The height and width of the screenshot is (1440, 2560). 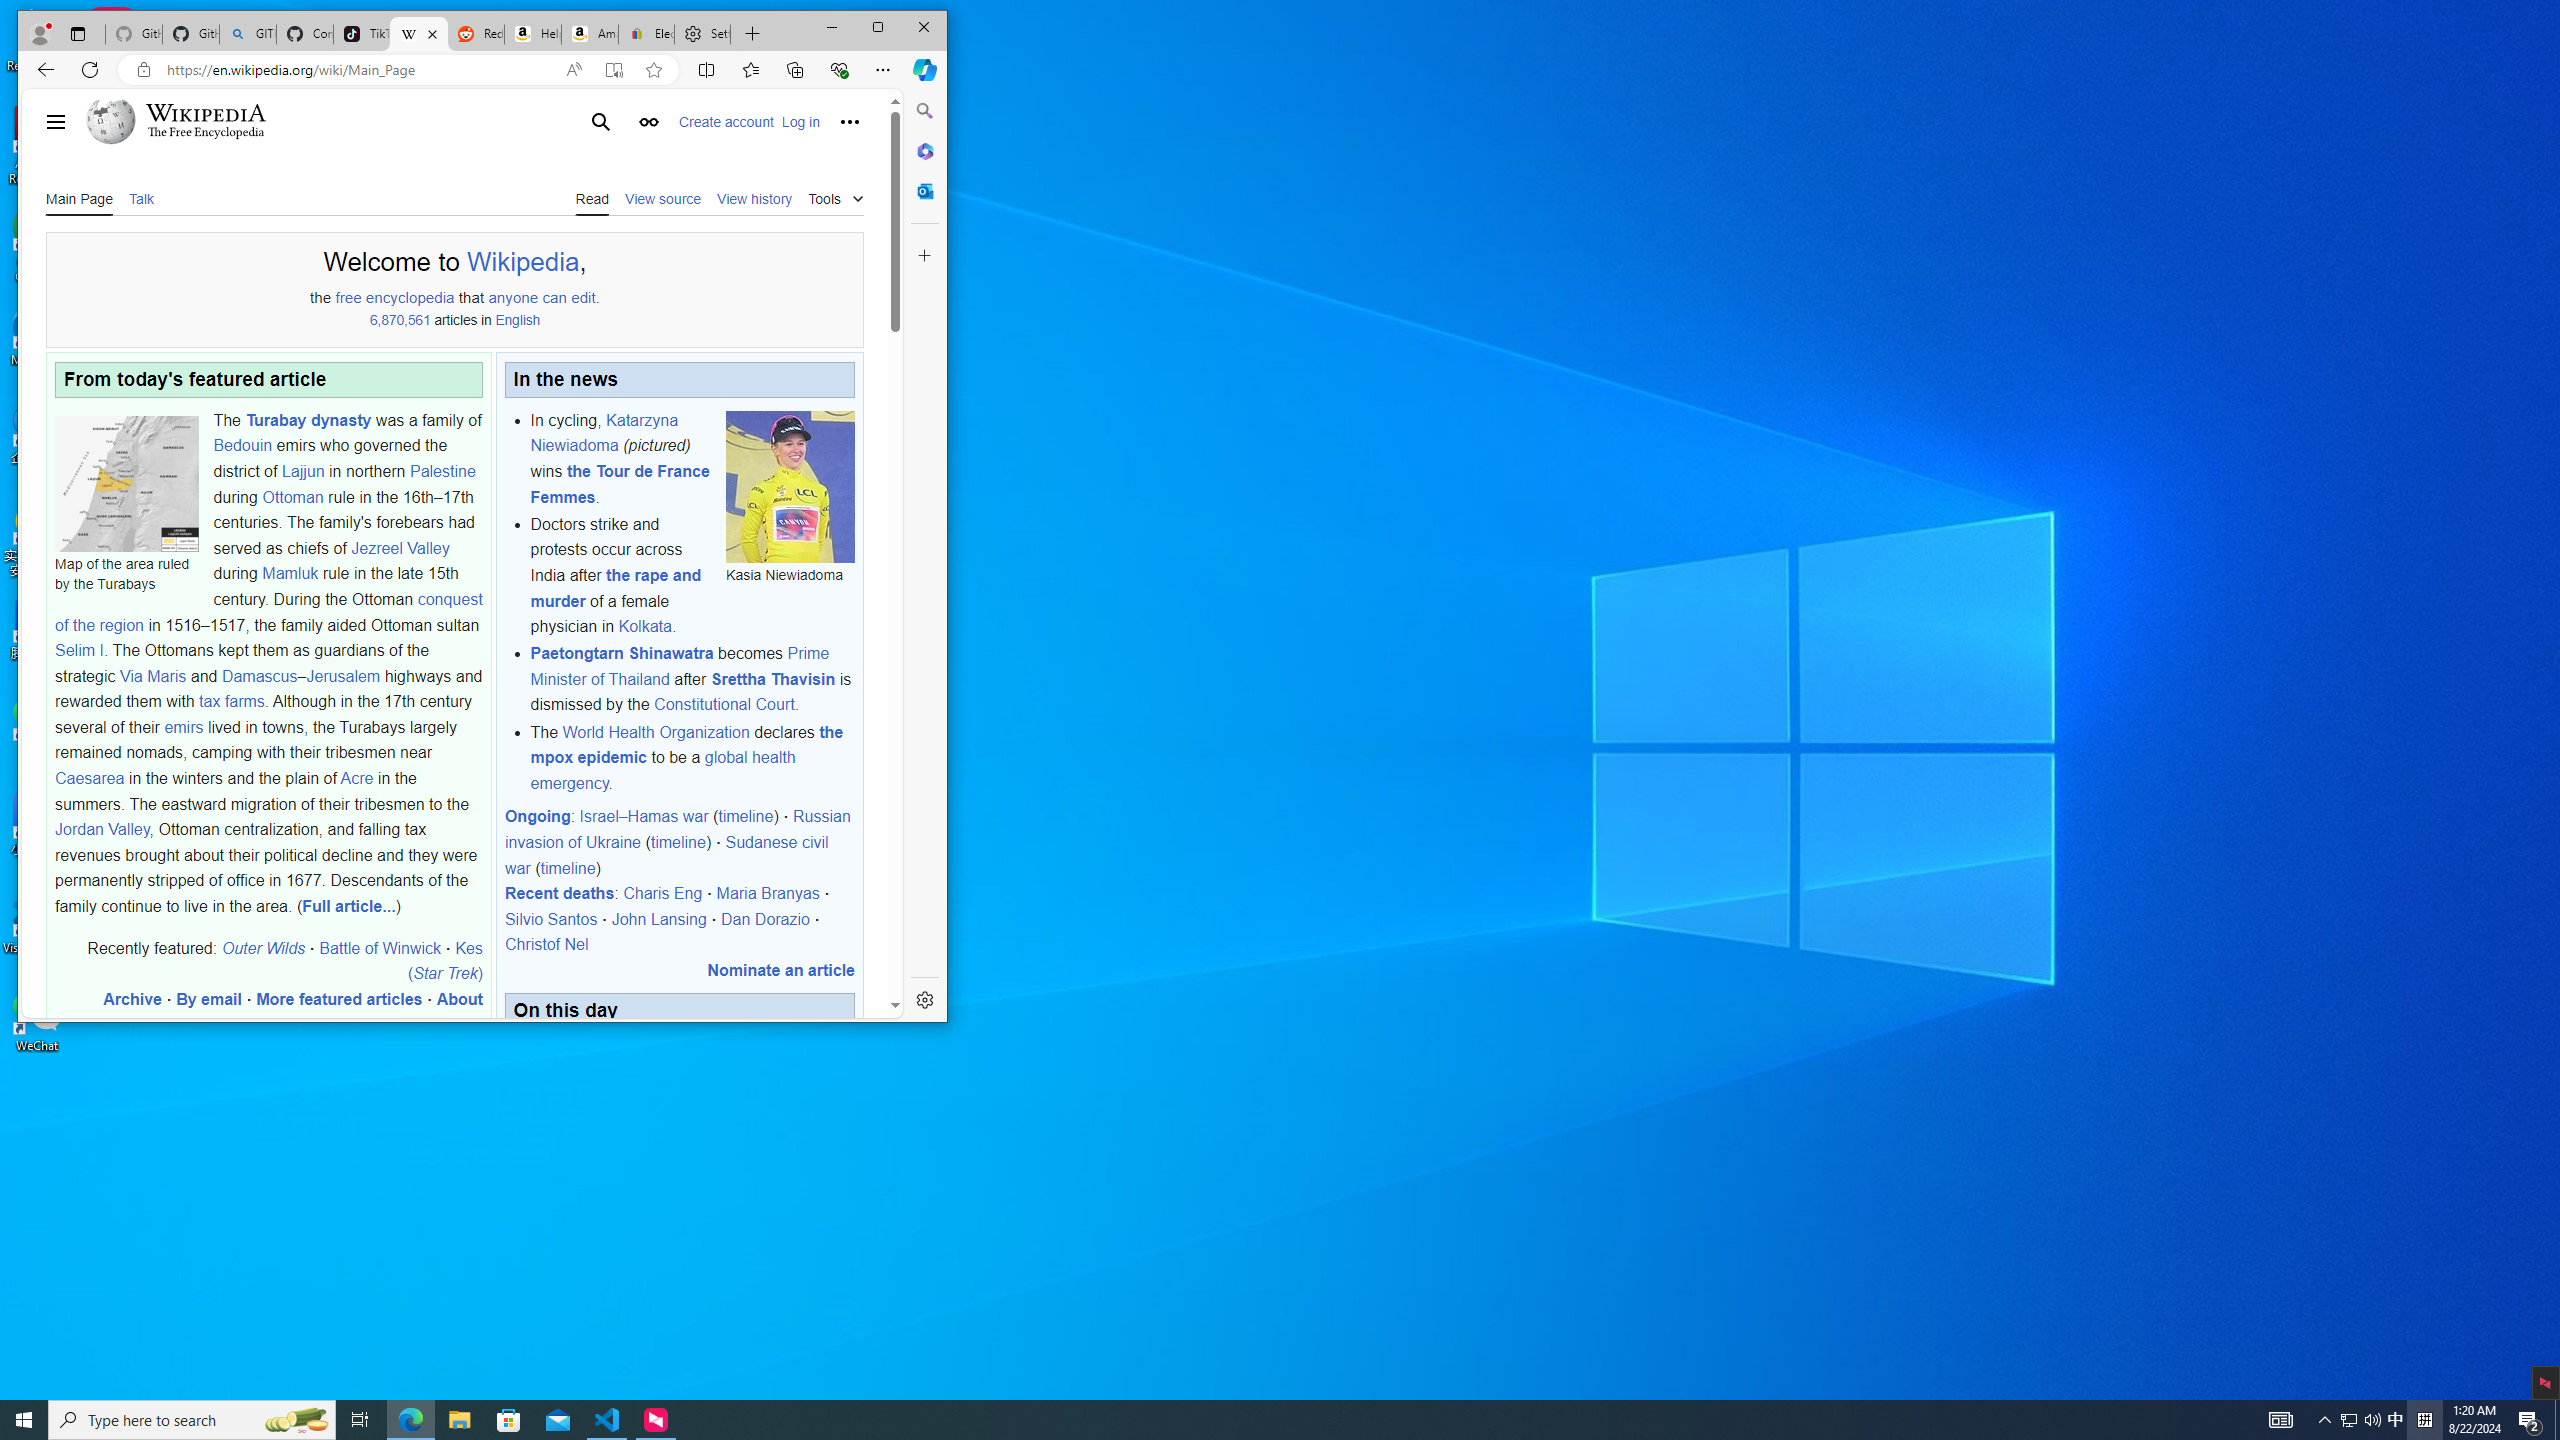 I want to click on Archive, so click(x=132, y=998).